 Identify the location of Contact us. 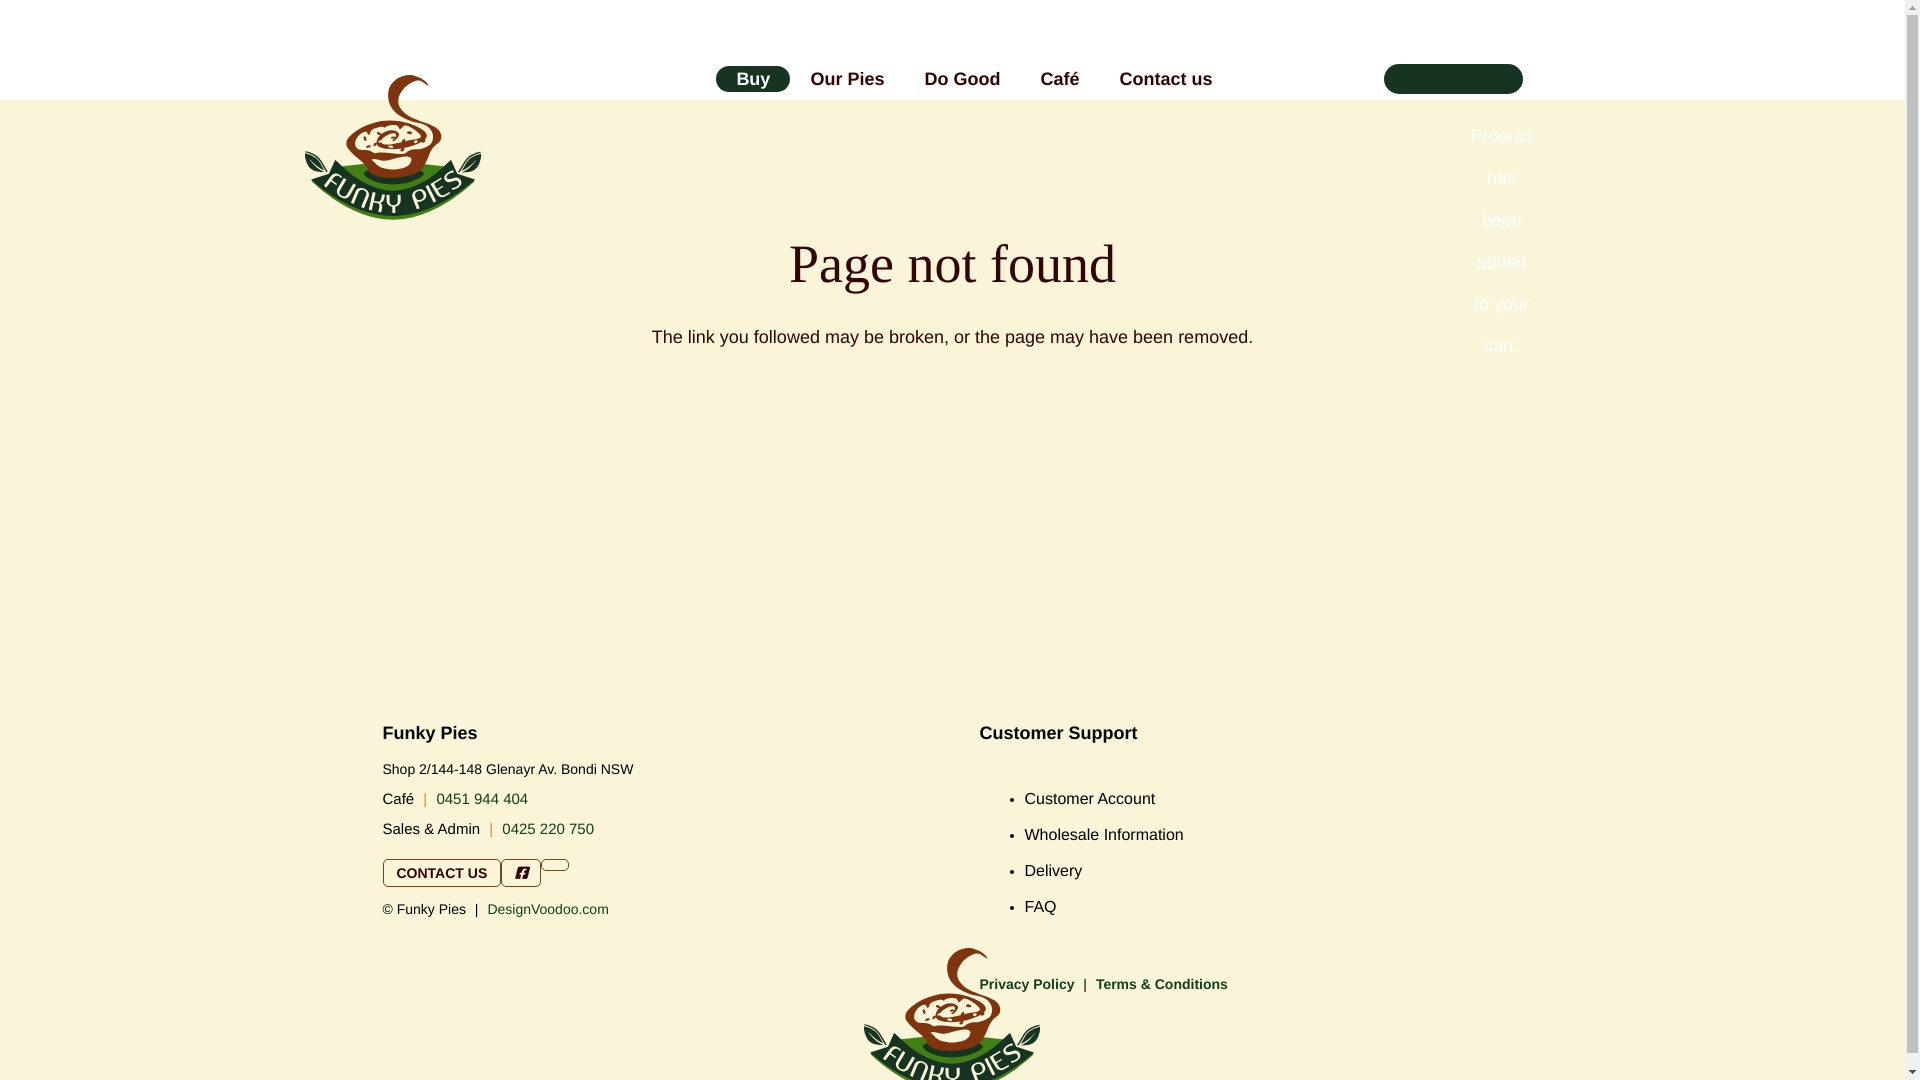
(1166, 79).